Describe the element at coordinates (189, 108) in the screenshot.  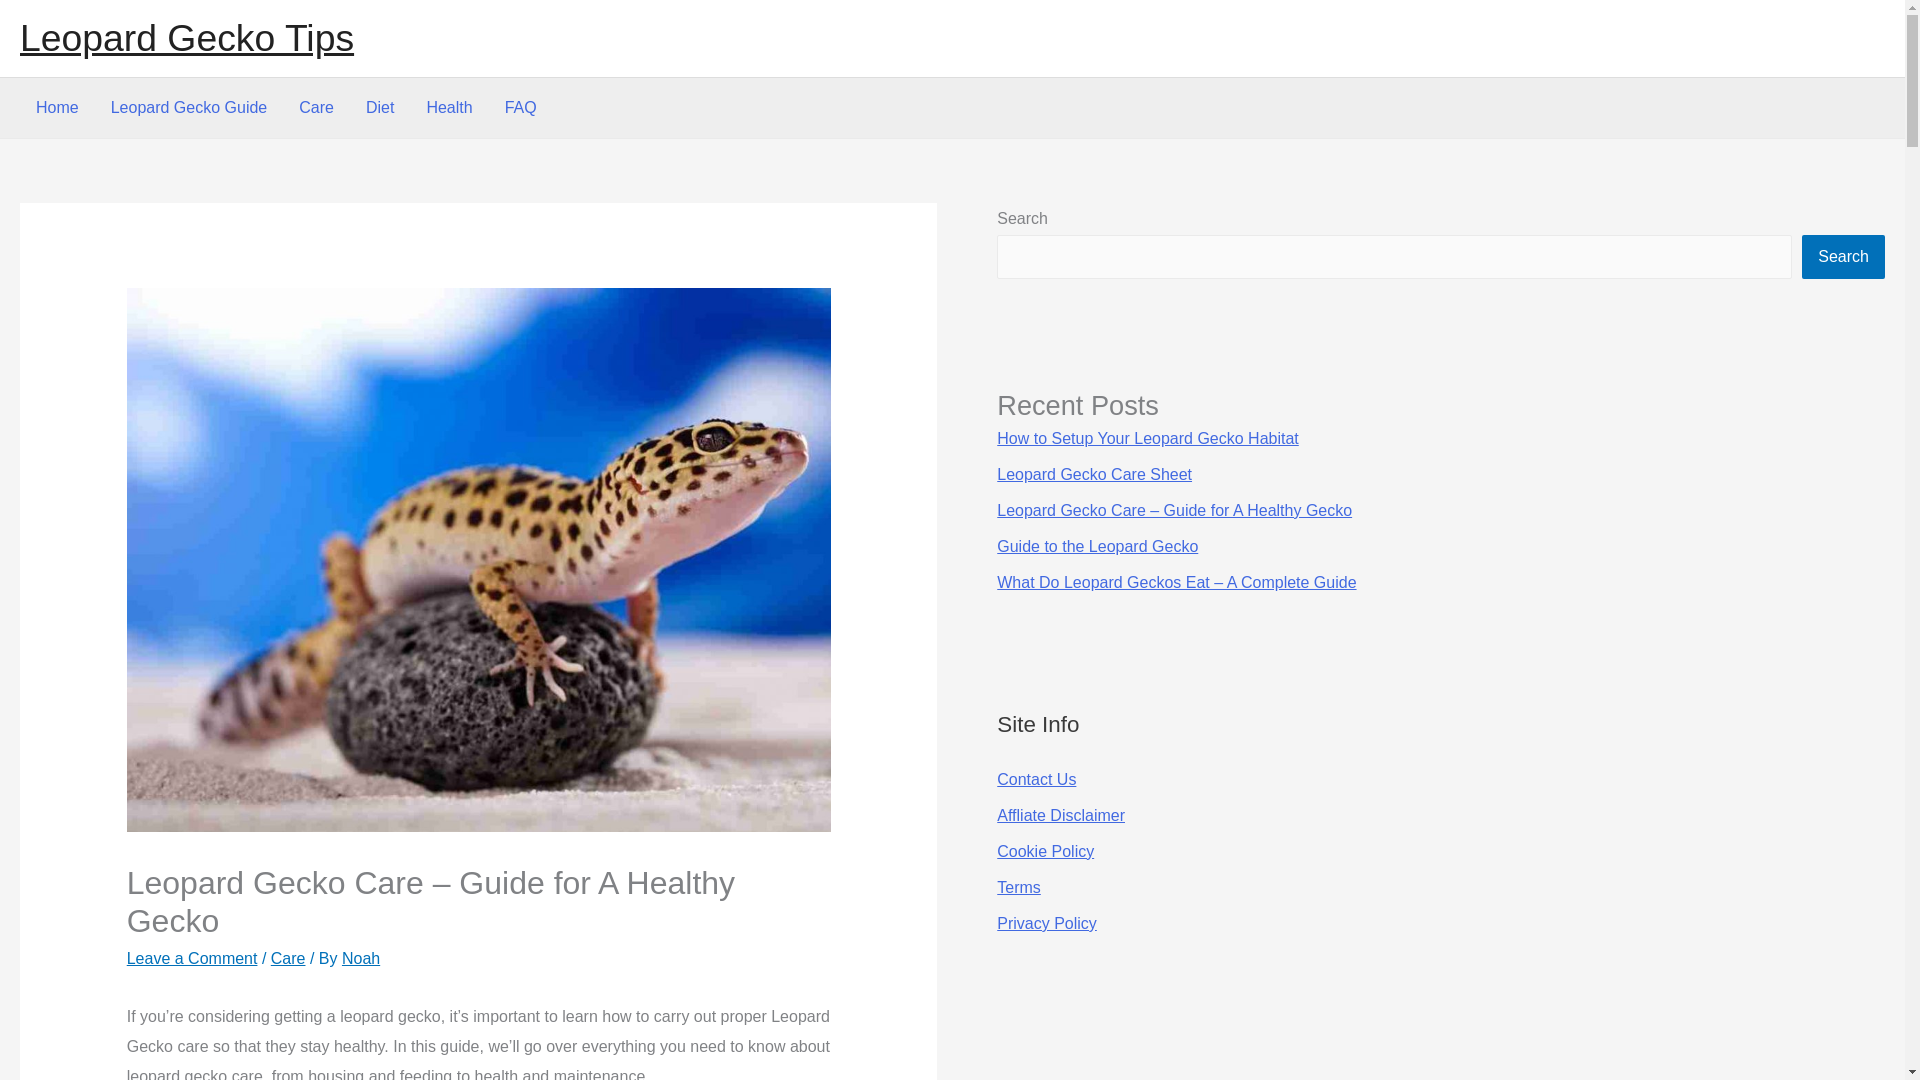
I see `Leopard Gecko Guide` at that location.